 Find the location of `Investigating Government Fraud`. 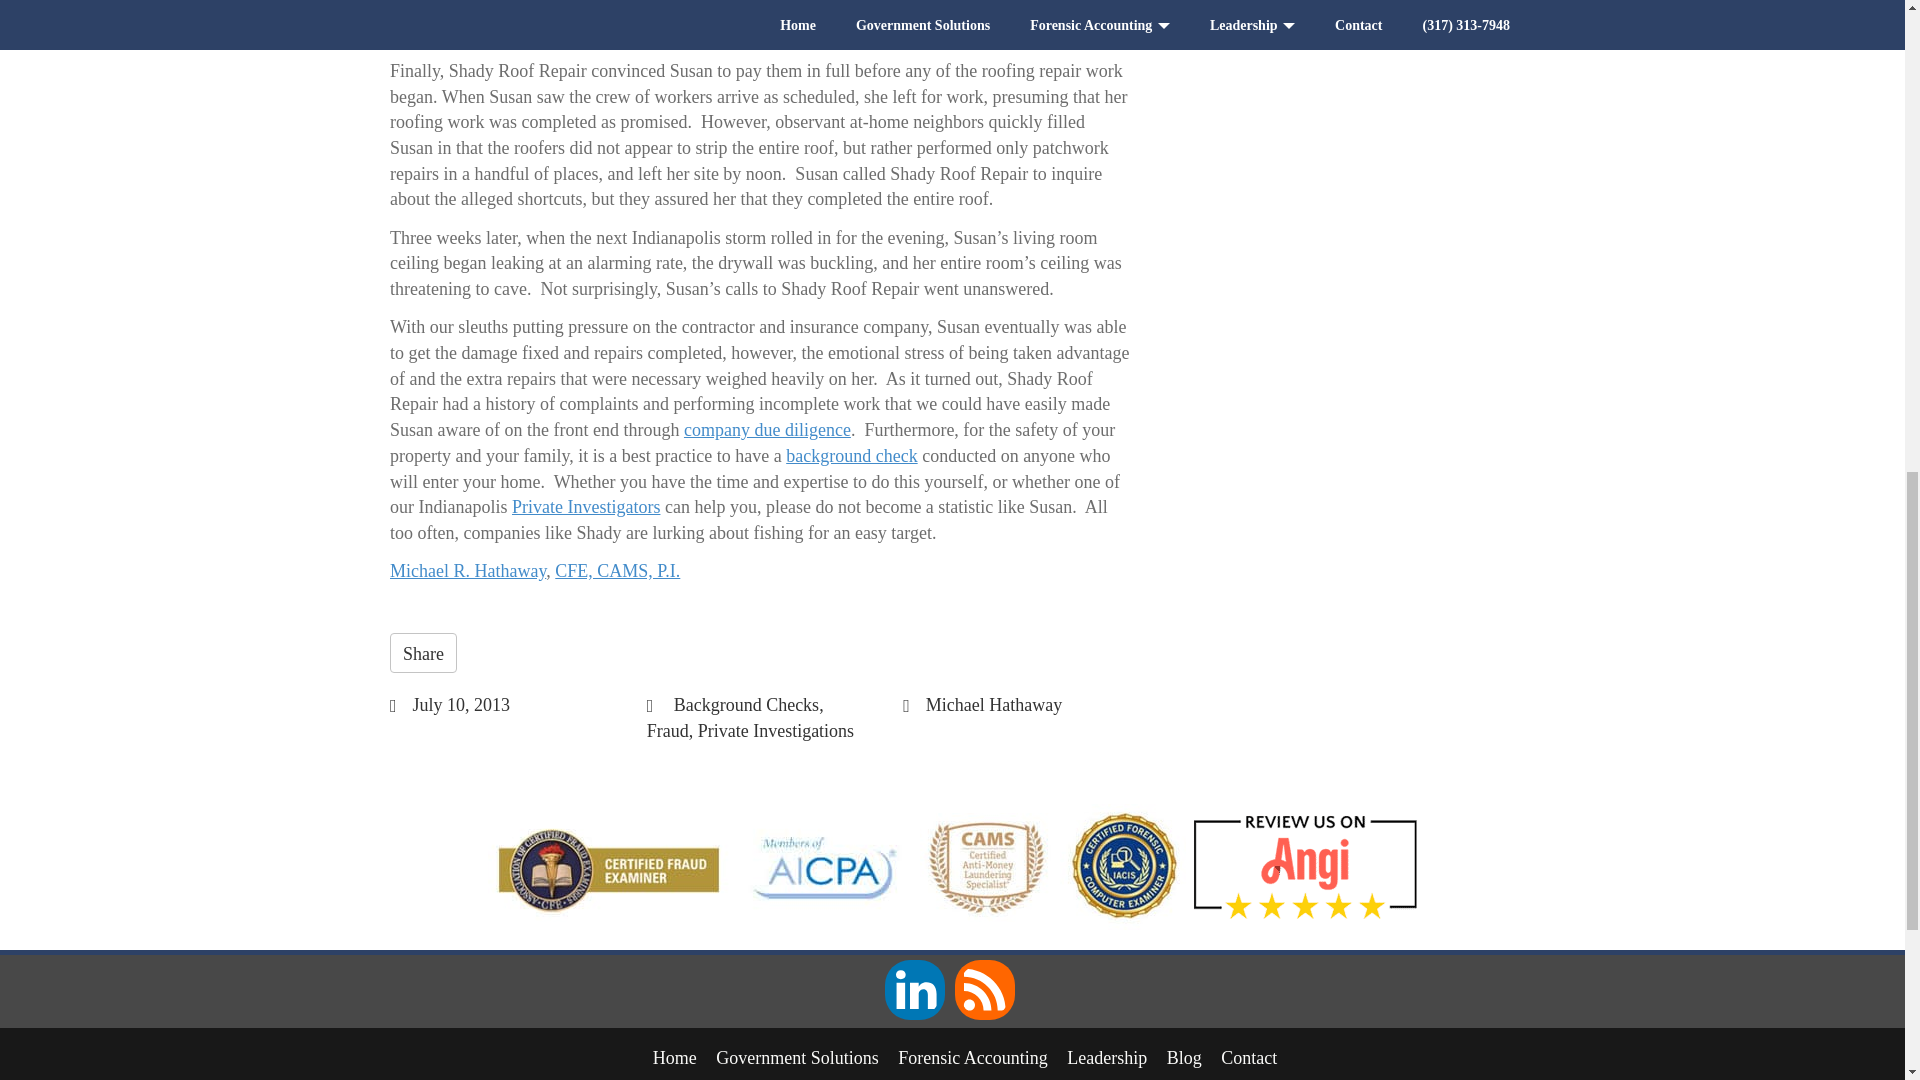

Investigating Government Fraud is located at coordinates (798, 1058).